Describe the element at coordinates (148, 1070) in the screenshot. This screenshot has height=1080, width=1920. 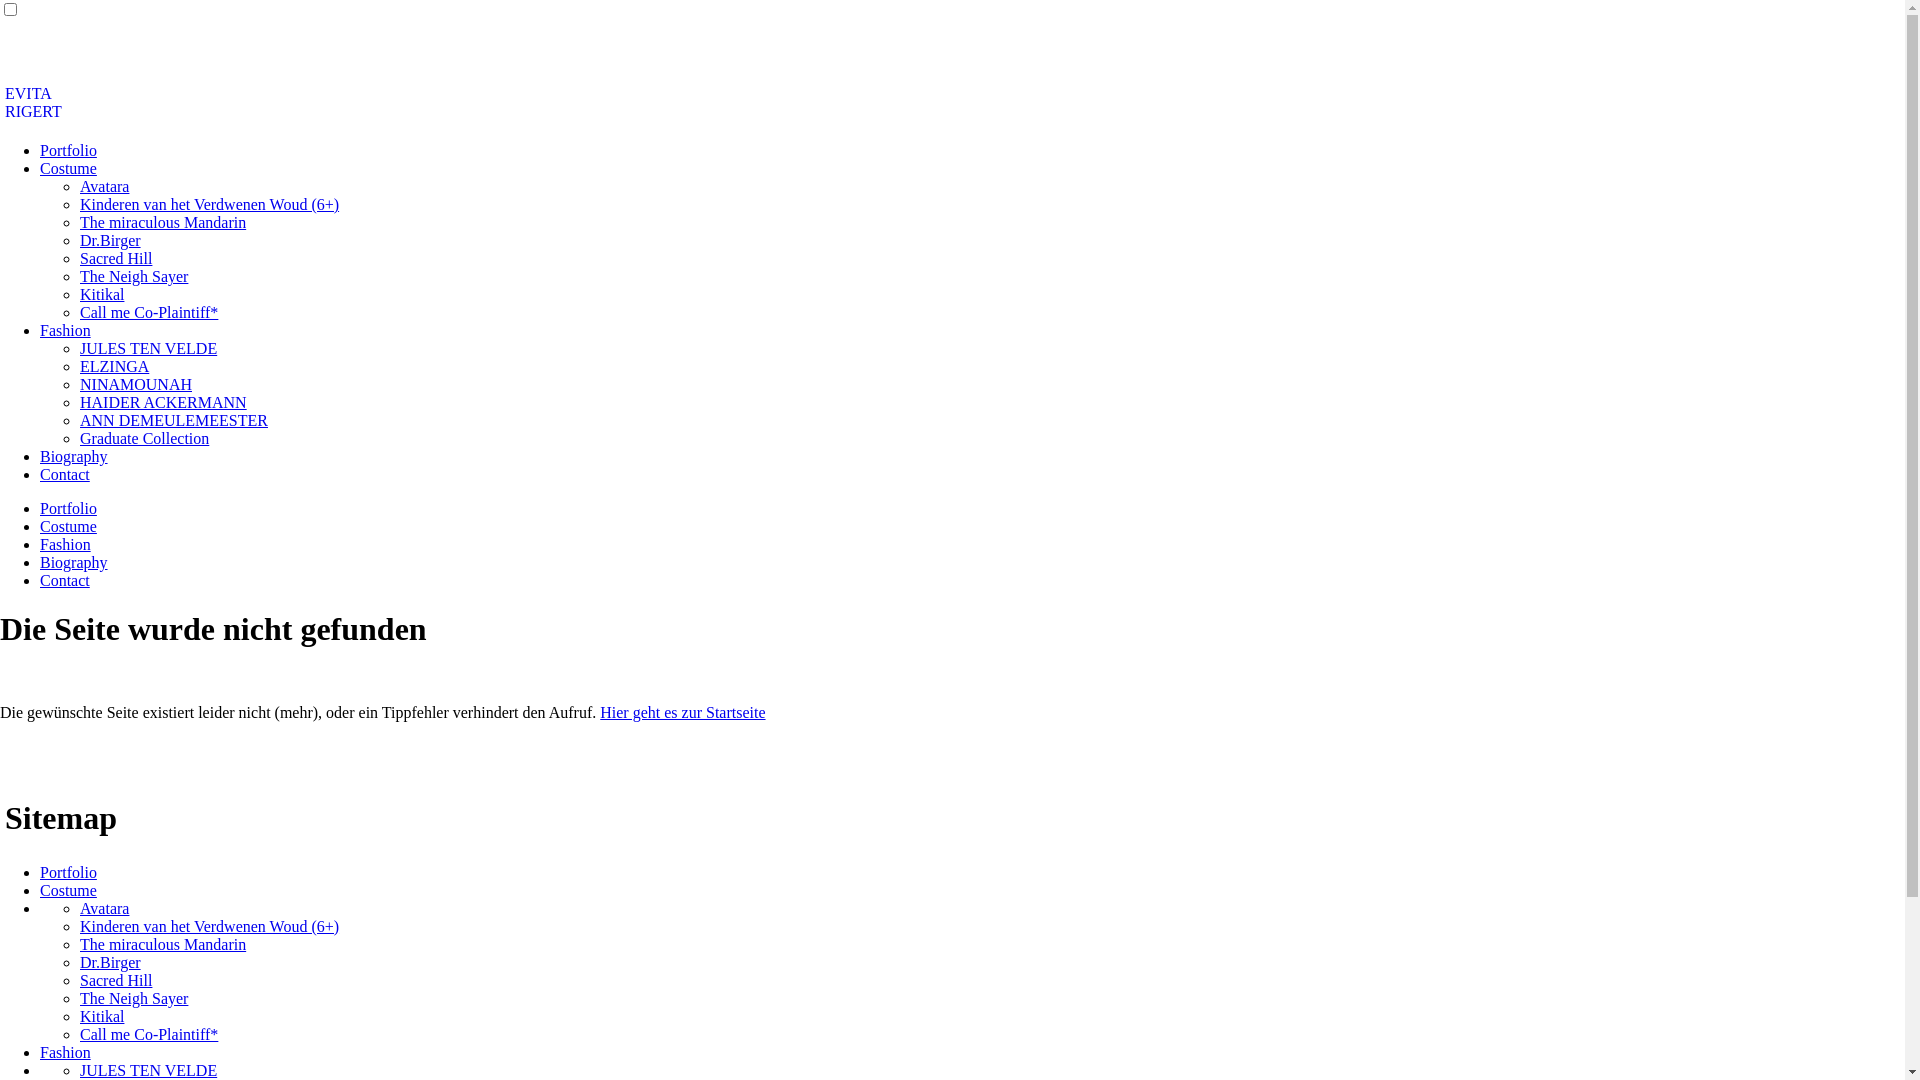
I see `JULES TEN VELDE` at that location.